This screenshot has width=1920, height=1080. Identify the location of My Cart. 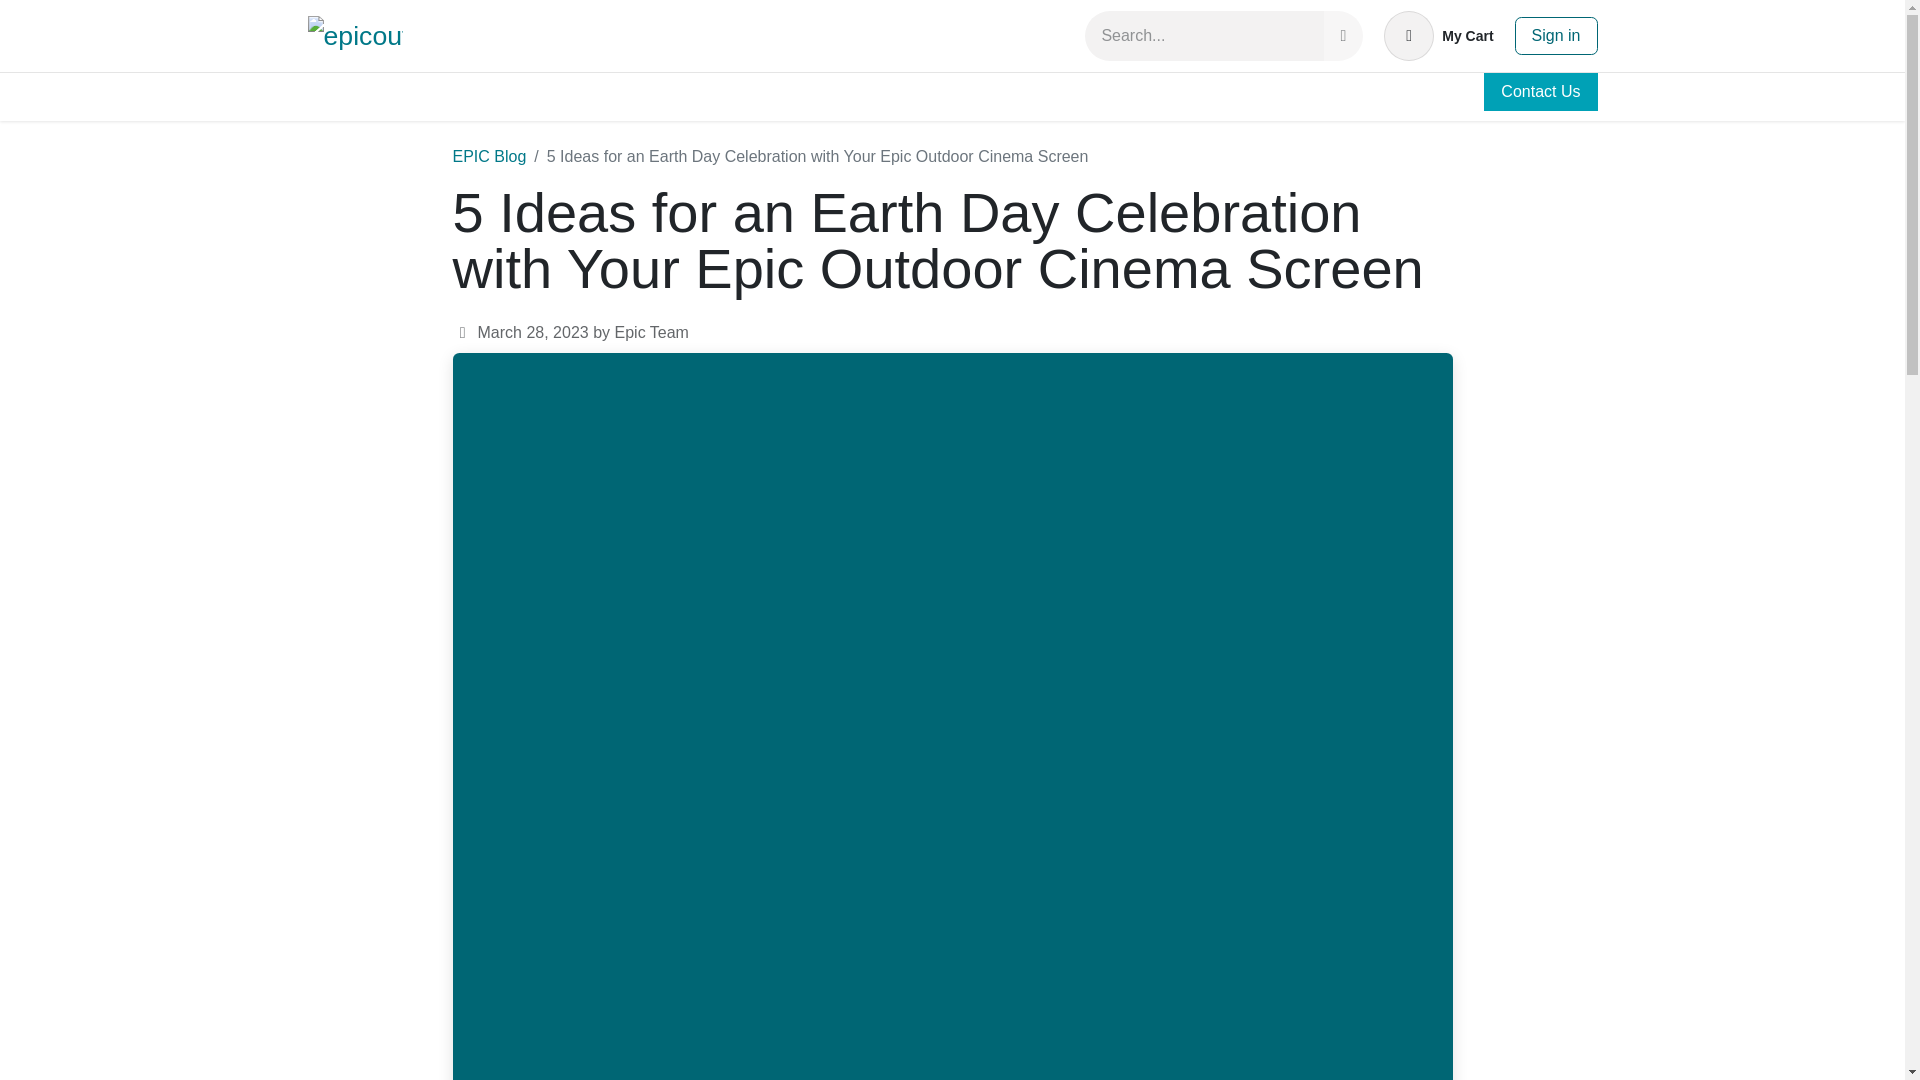
(952, 36).